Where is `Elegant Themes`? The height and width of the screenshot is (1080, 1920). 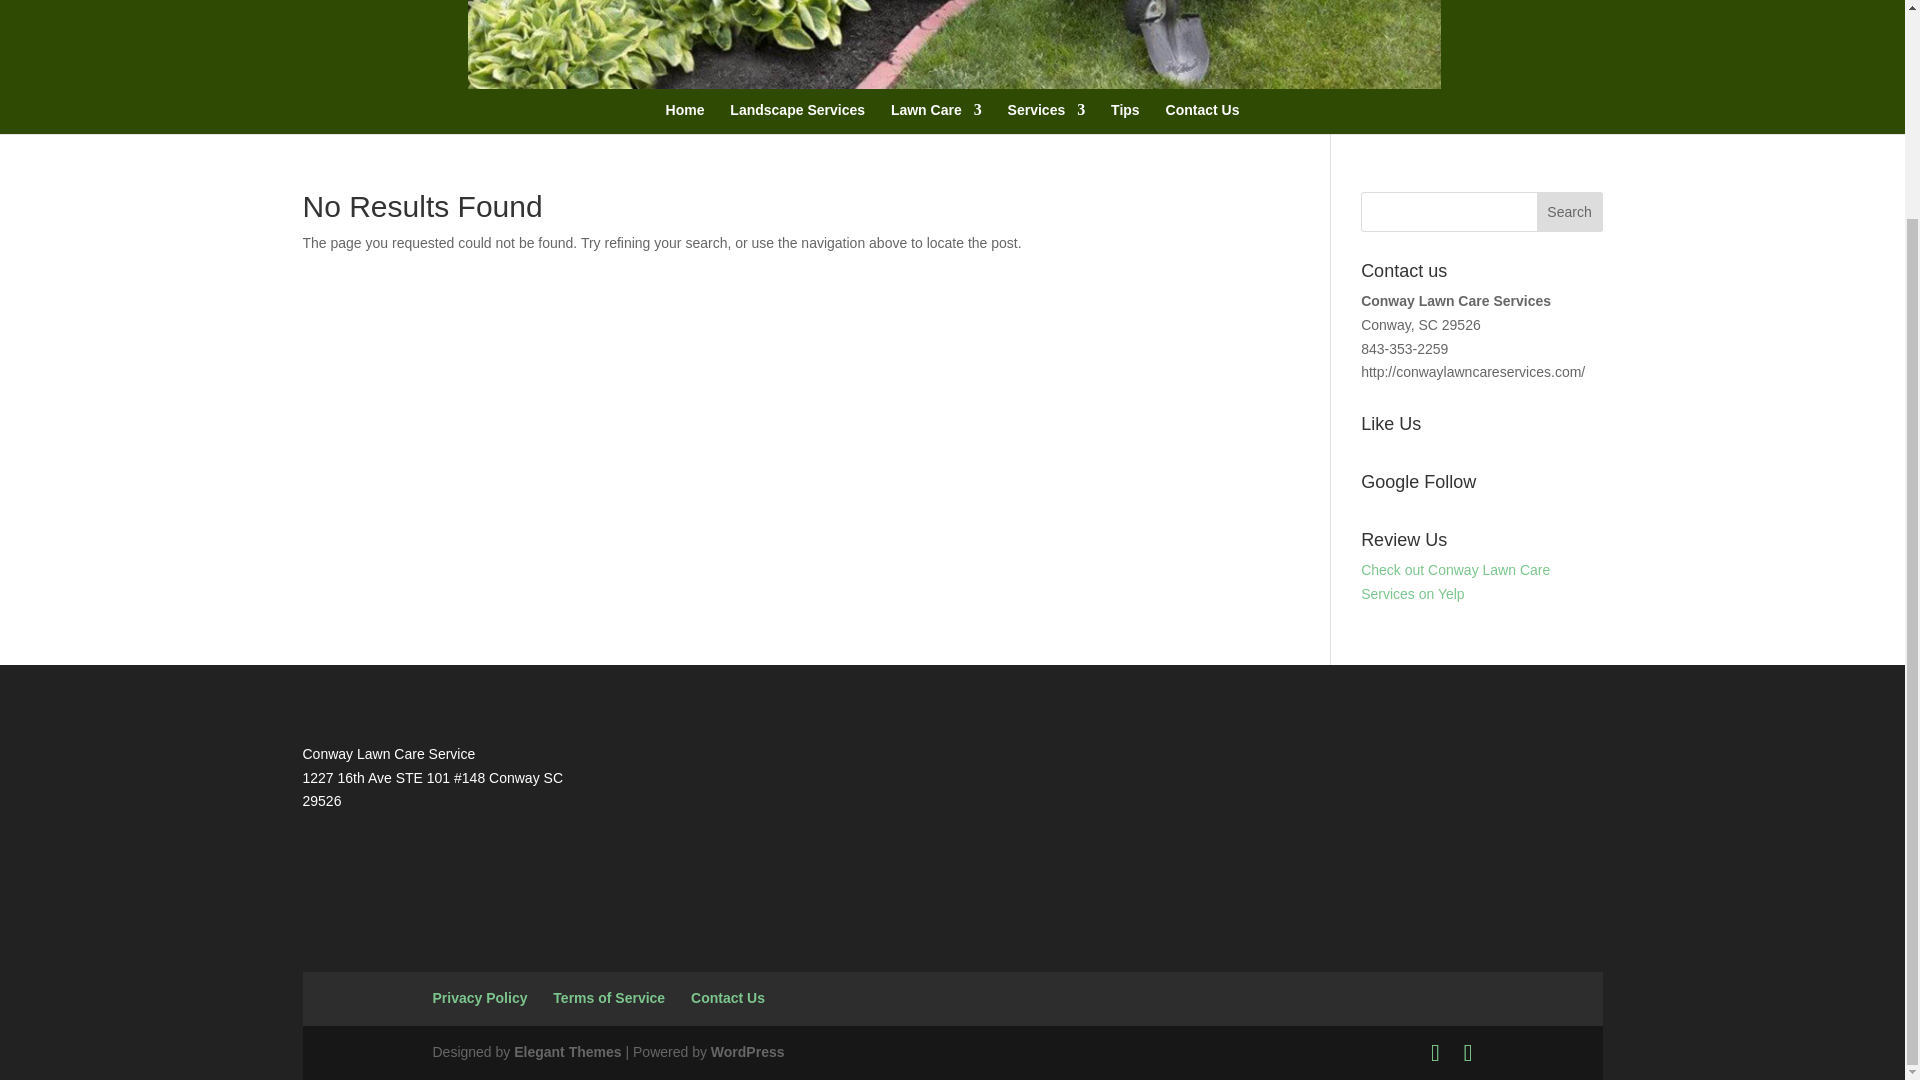 Elegant Themes is located at coordinates (567, 1052).